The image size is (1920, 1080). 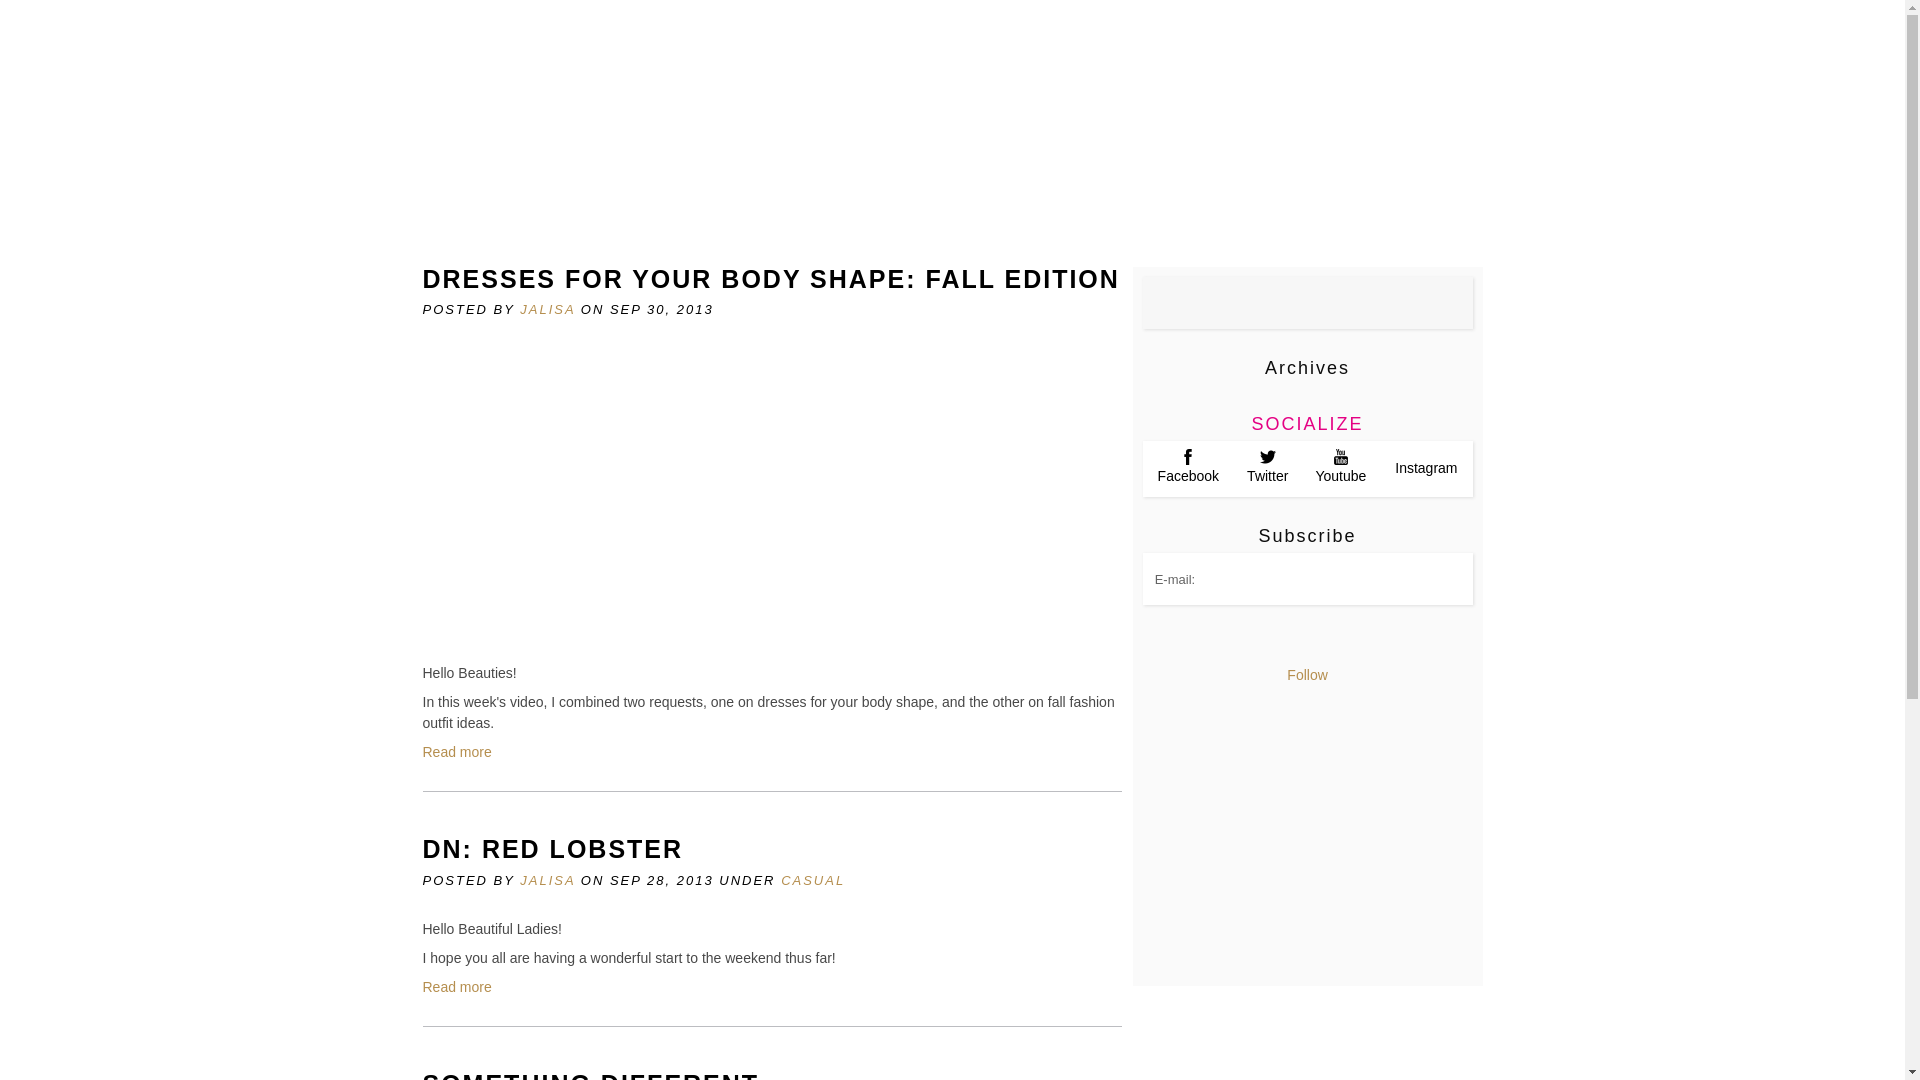 I want to click on VIDEOS, so click(x=604, y=158).